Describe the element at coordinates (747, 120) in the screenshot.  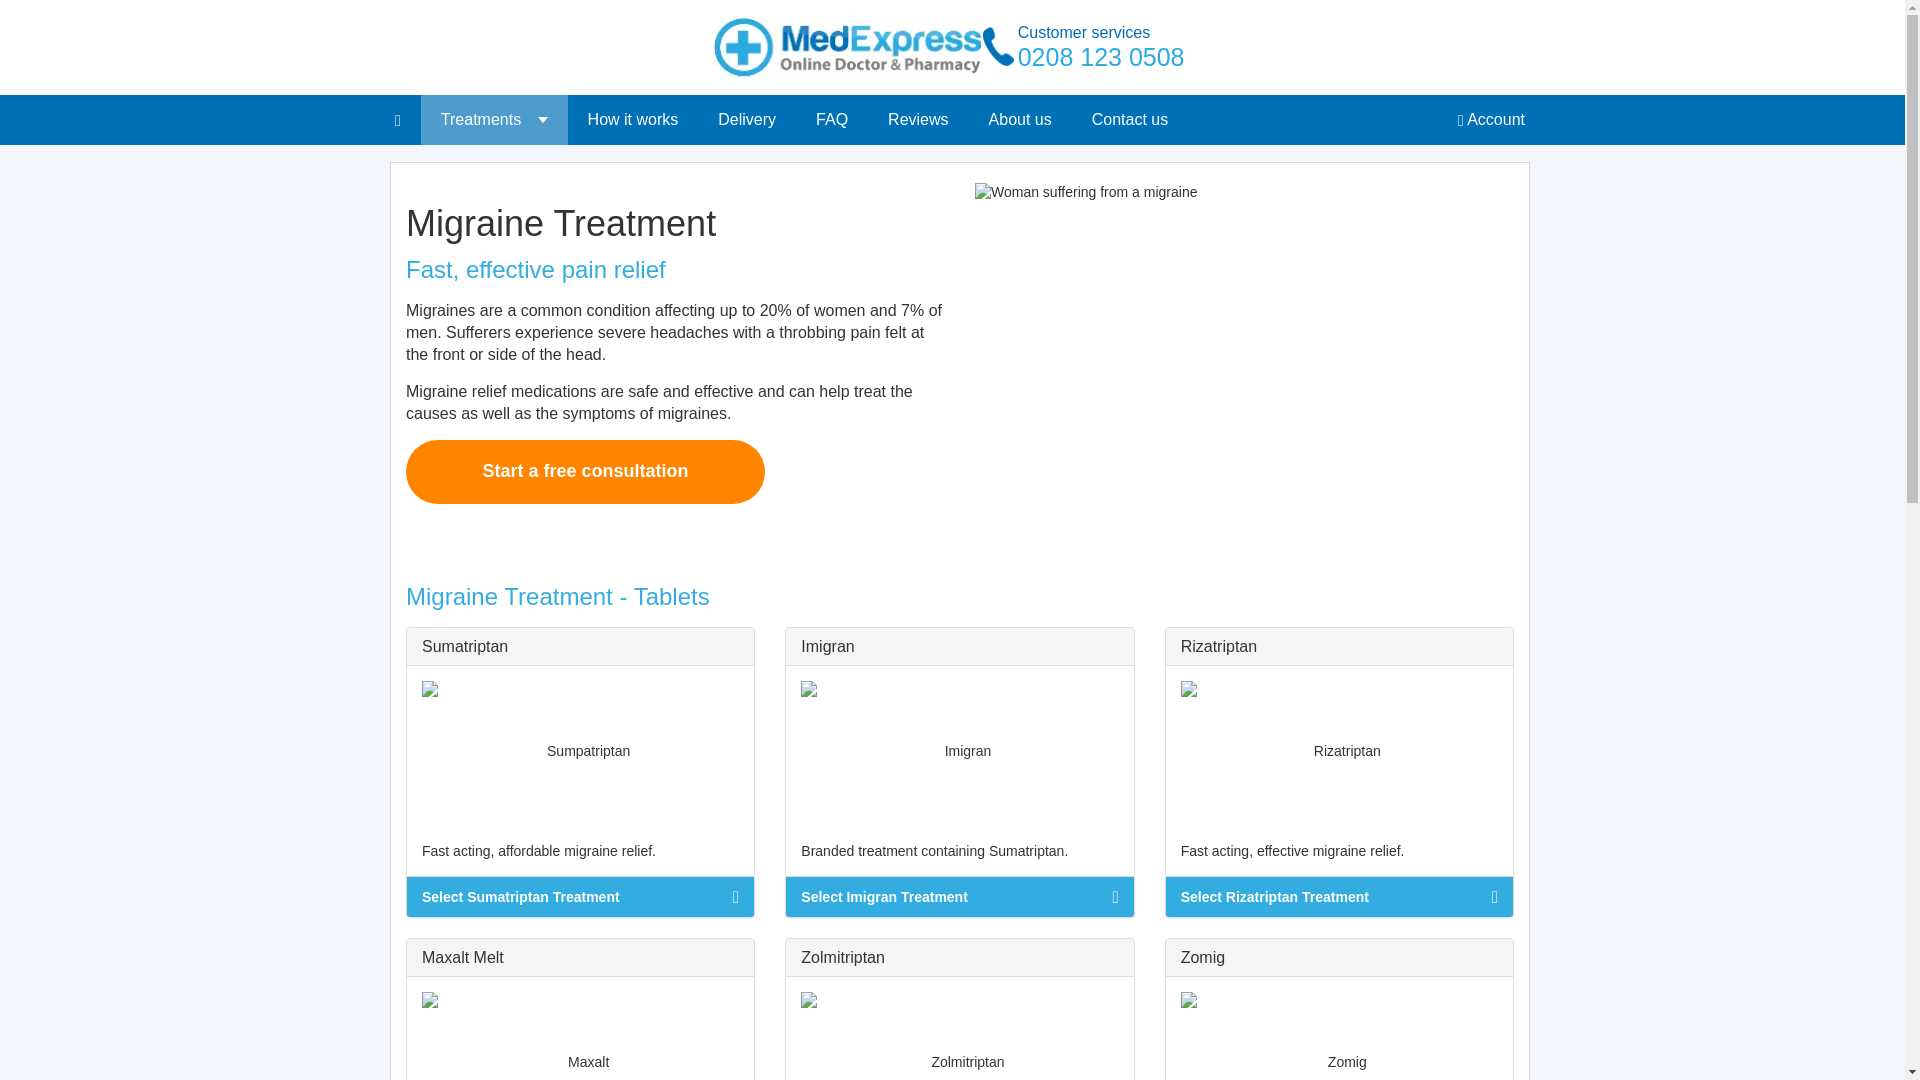
I see `Delivery` at that location.